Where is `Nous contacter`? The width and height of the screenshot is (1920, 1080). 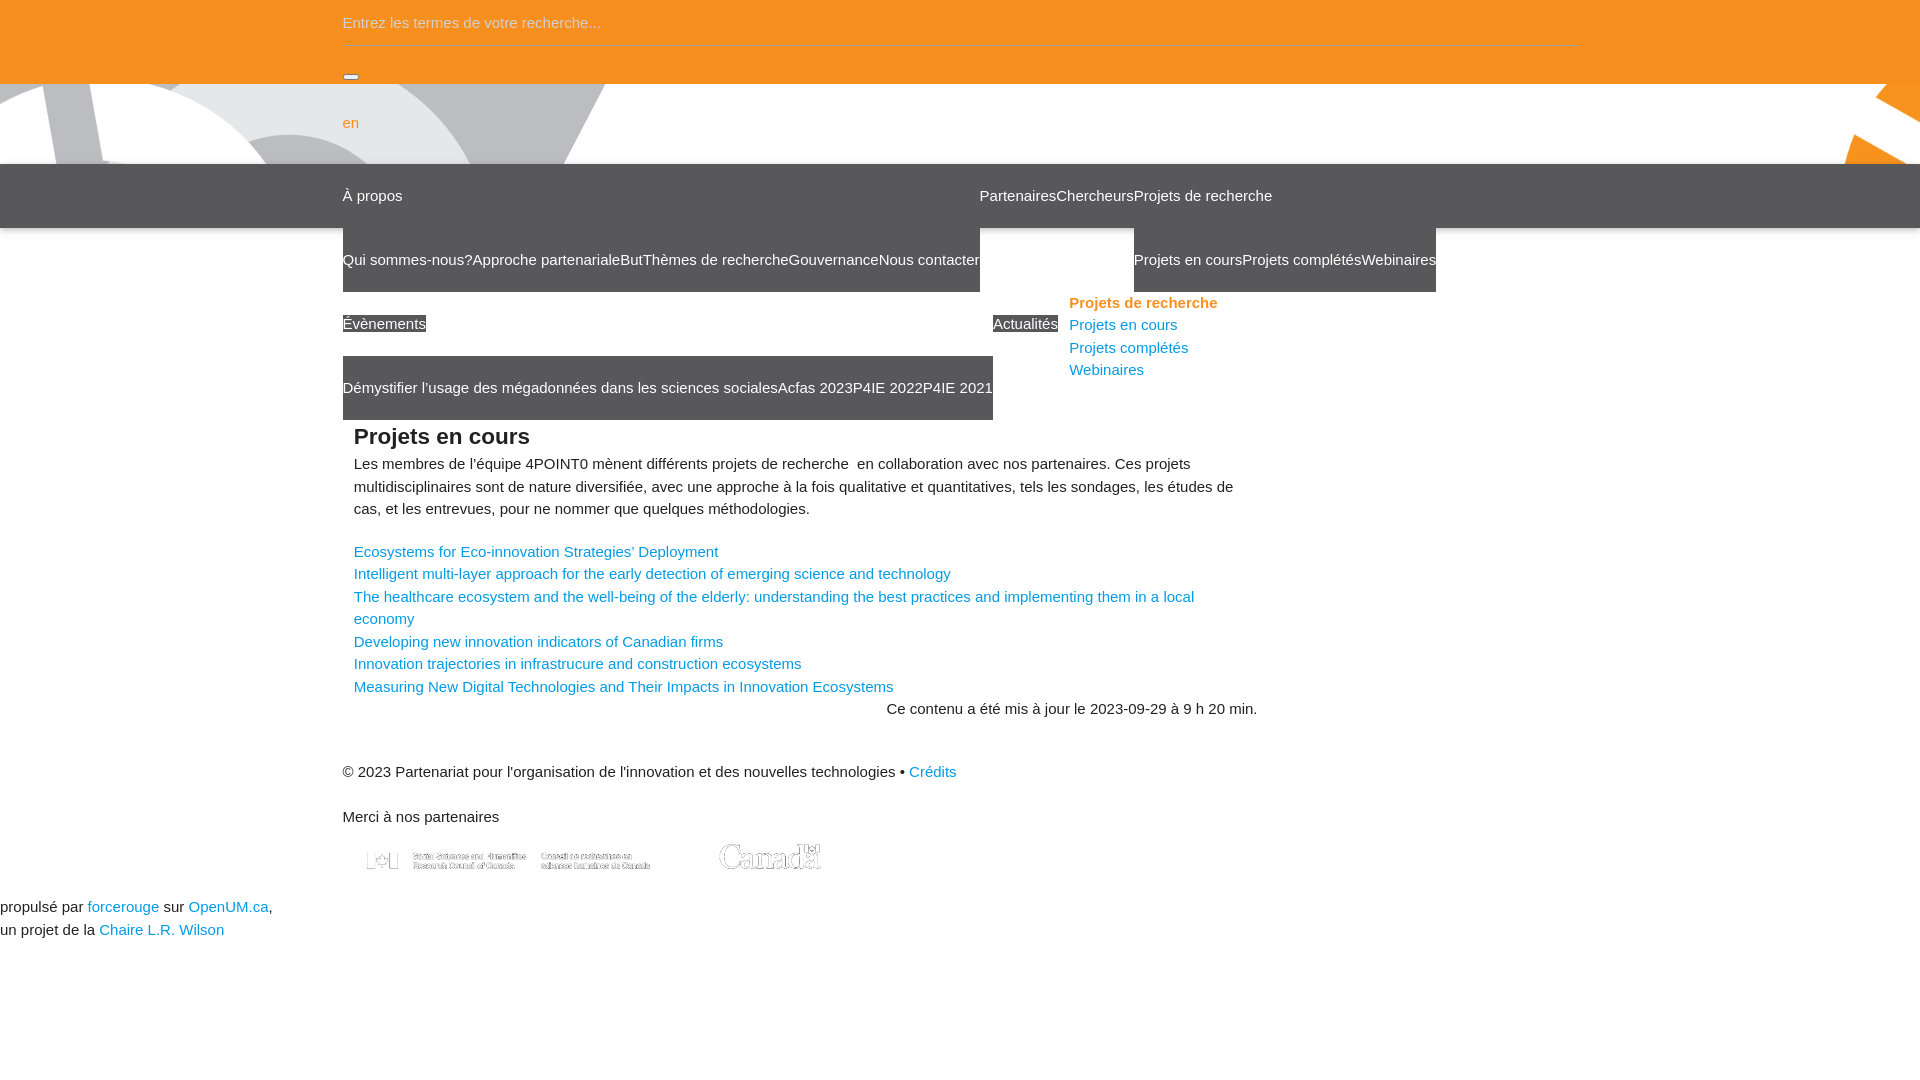
Nous contacter is located at coordinates (929, 258).